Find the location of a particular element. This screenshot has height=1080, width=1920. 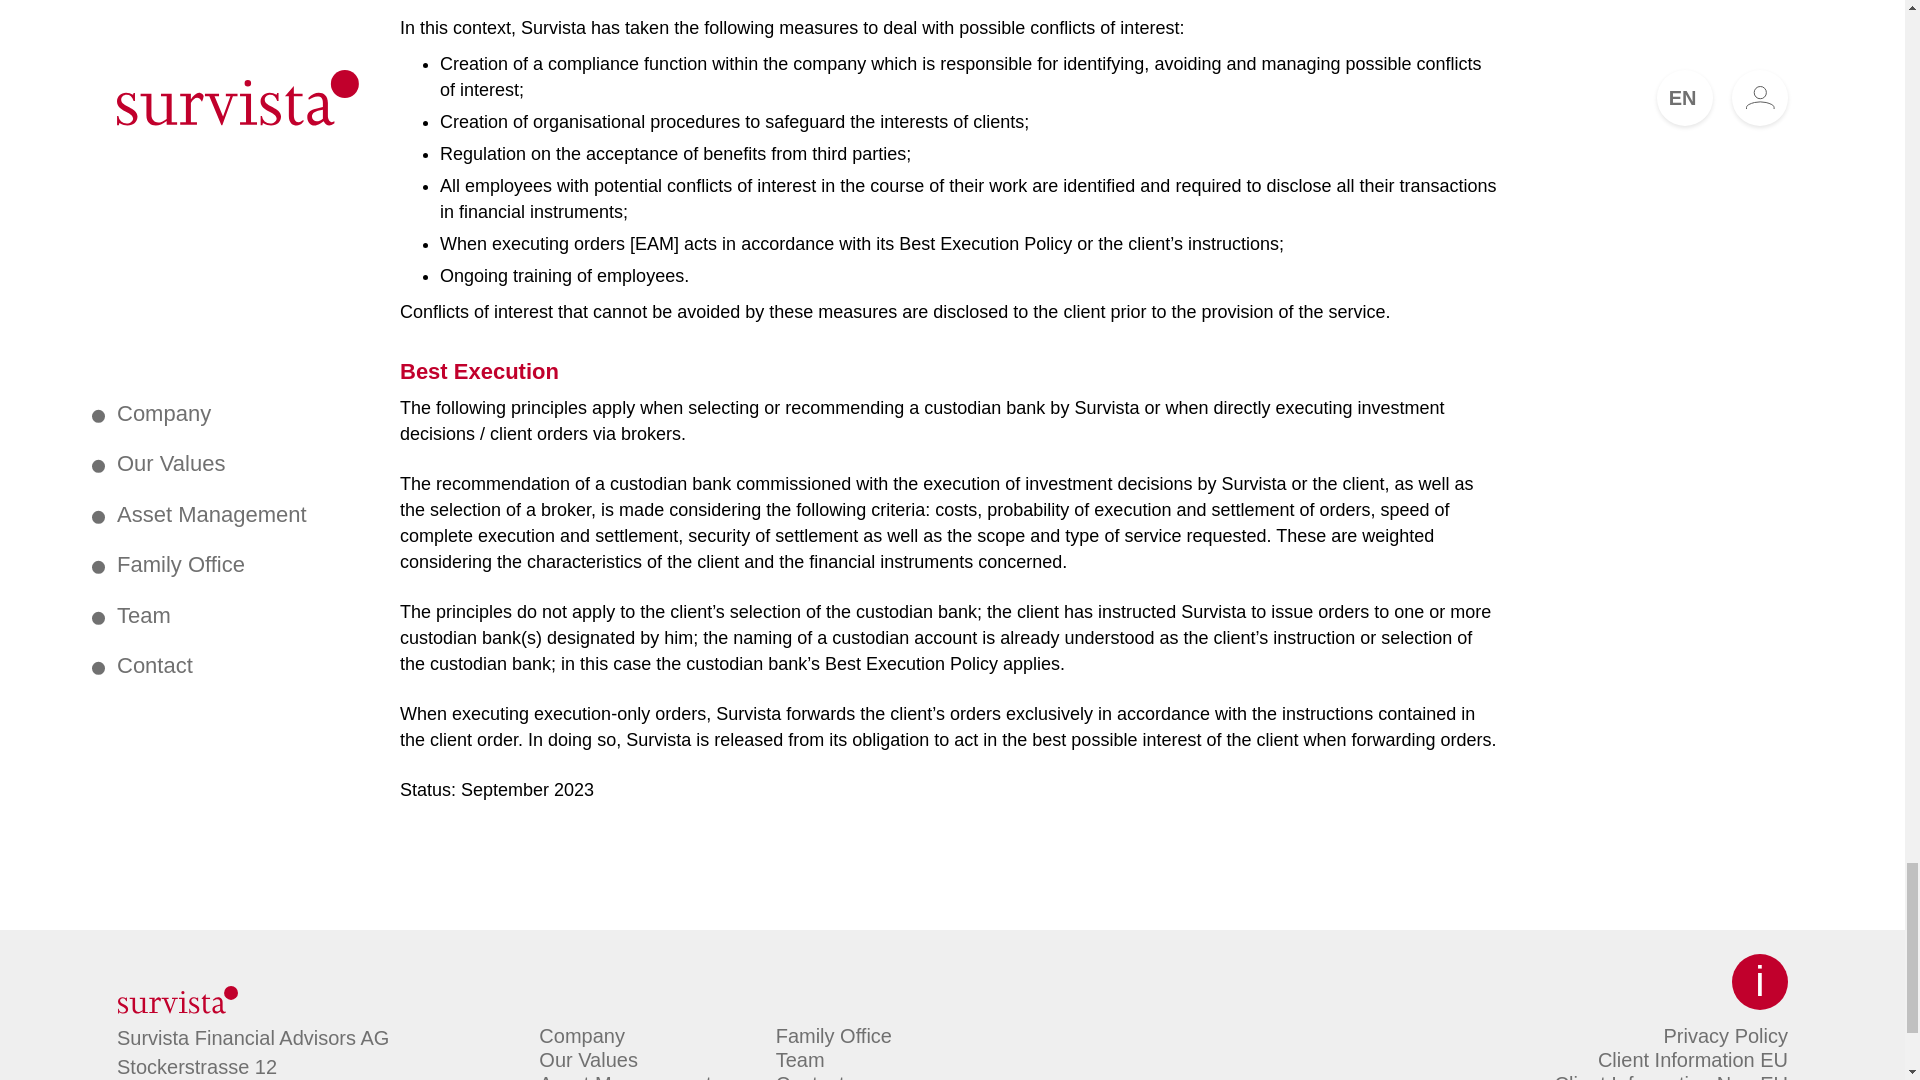

Asset Management is located at coordinates (624, 1076).